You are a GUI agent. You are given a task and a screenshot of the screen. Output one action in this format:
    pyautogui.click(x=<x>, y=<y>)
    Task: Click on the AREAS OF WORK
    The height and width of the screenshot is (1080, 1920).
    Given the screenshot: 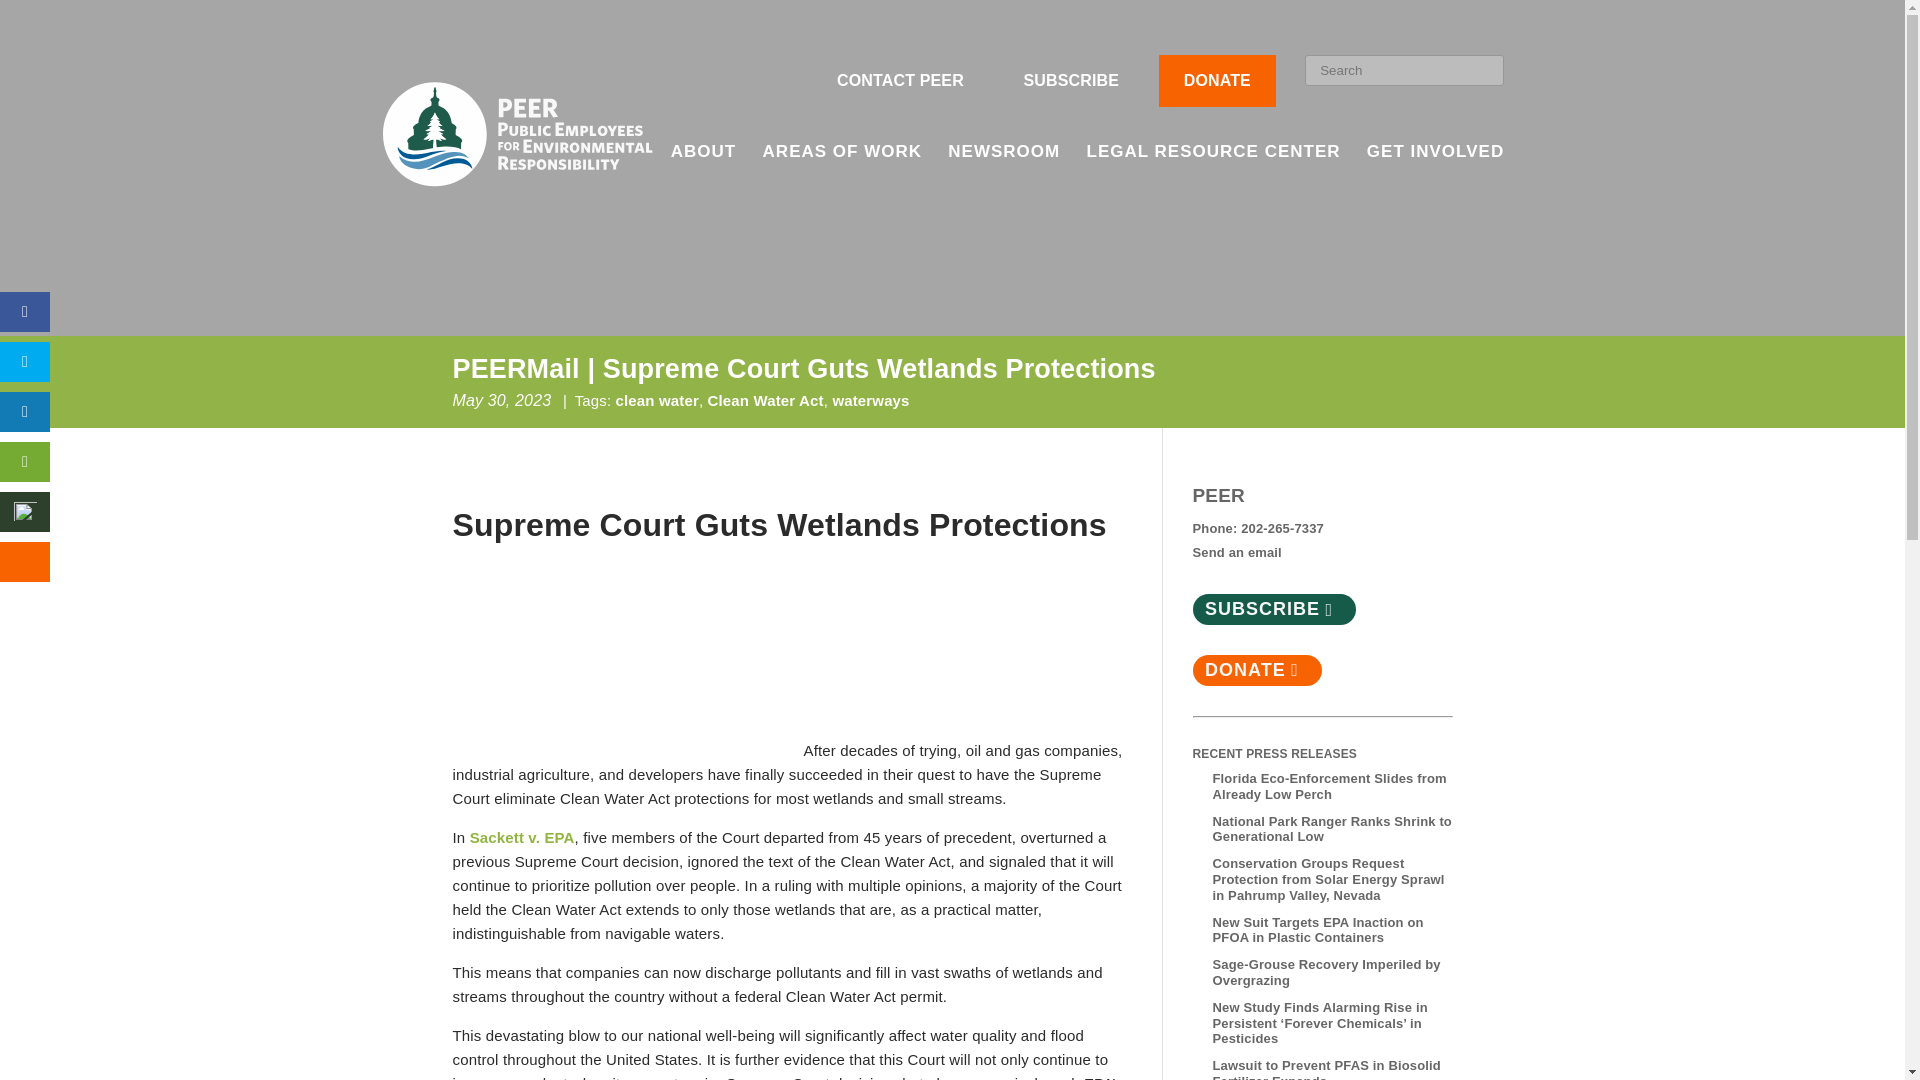 What is the action you would take?
    pyautogui.click(x=842, y=178)
    